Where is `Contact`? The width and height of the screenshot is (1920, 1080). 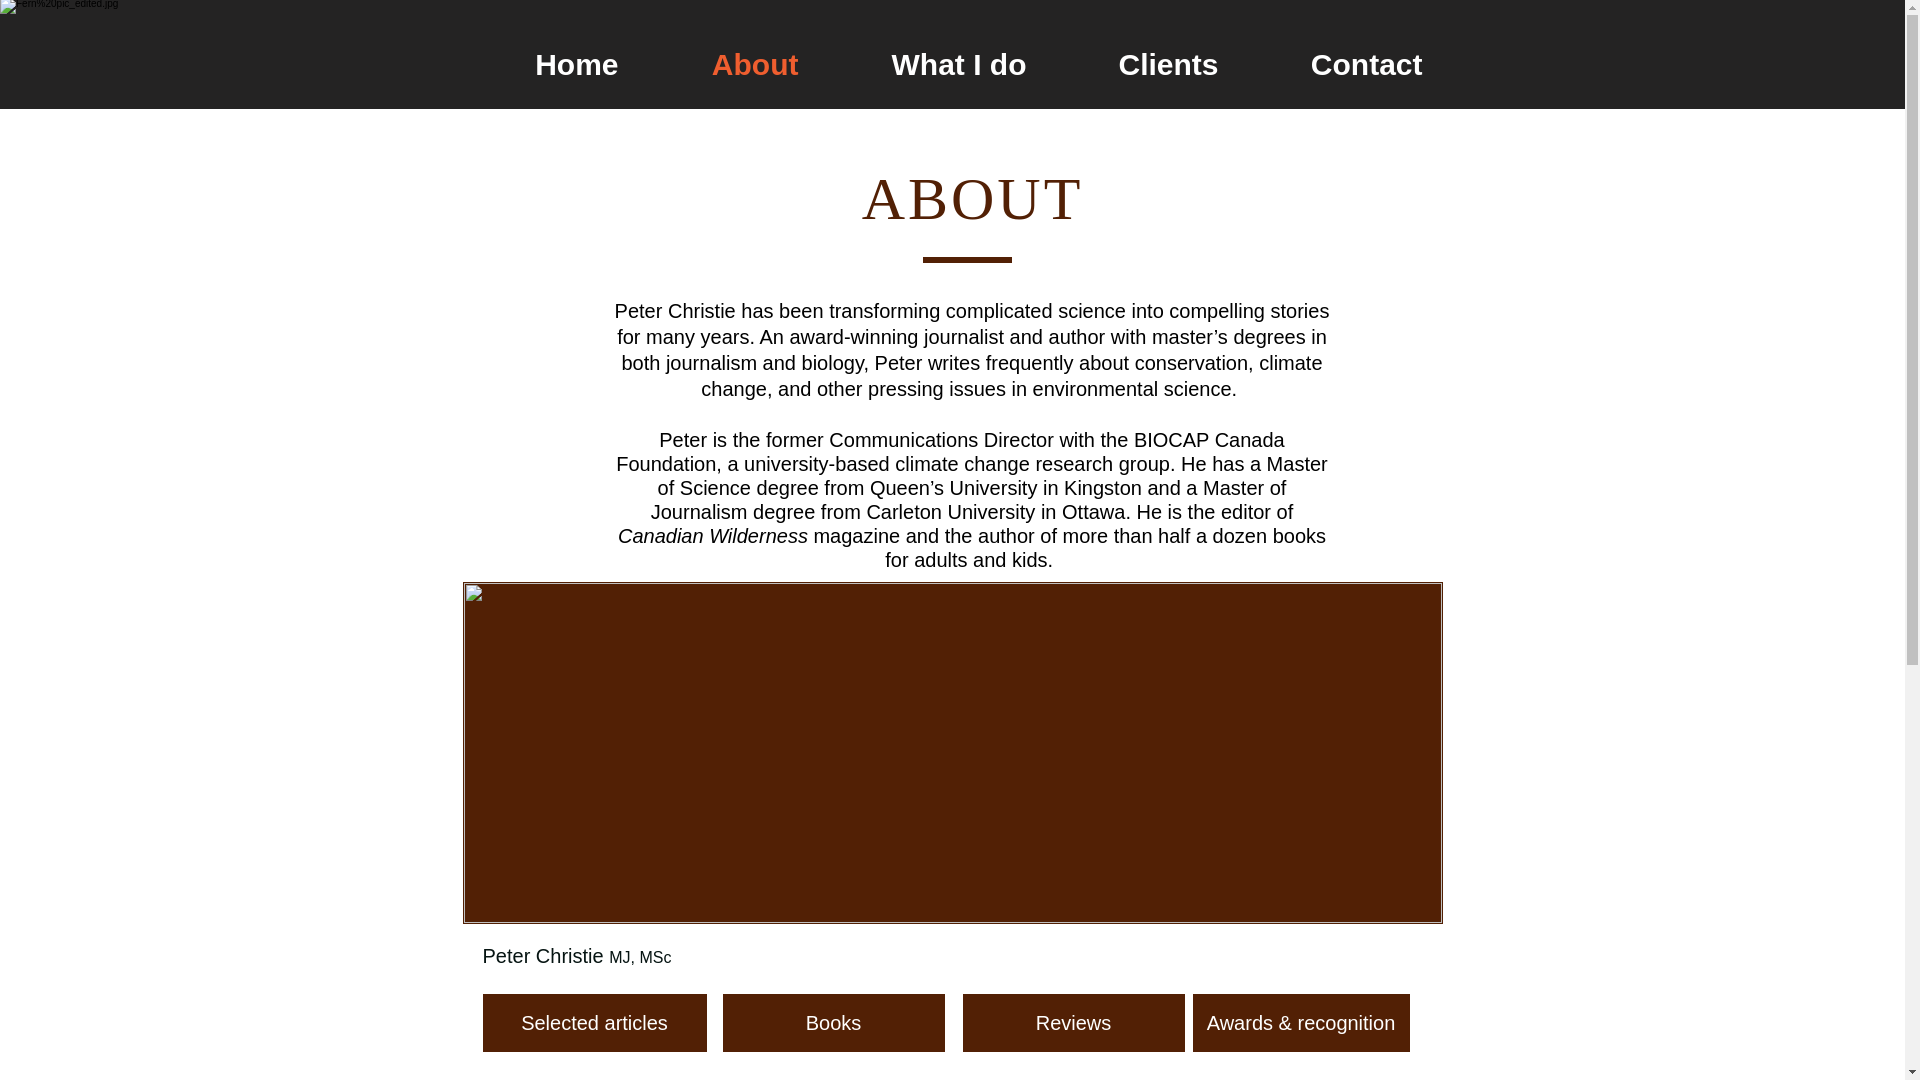
Contact is located at coordinates (1340, 64).